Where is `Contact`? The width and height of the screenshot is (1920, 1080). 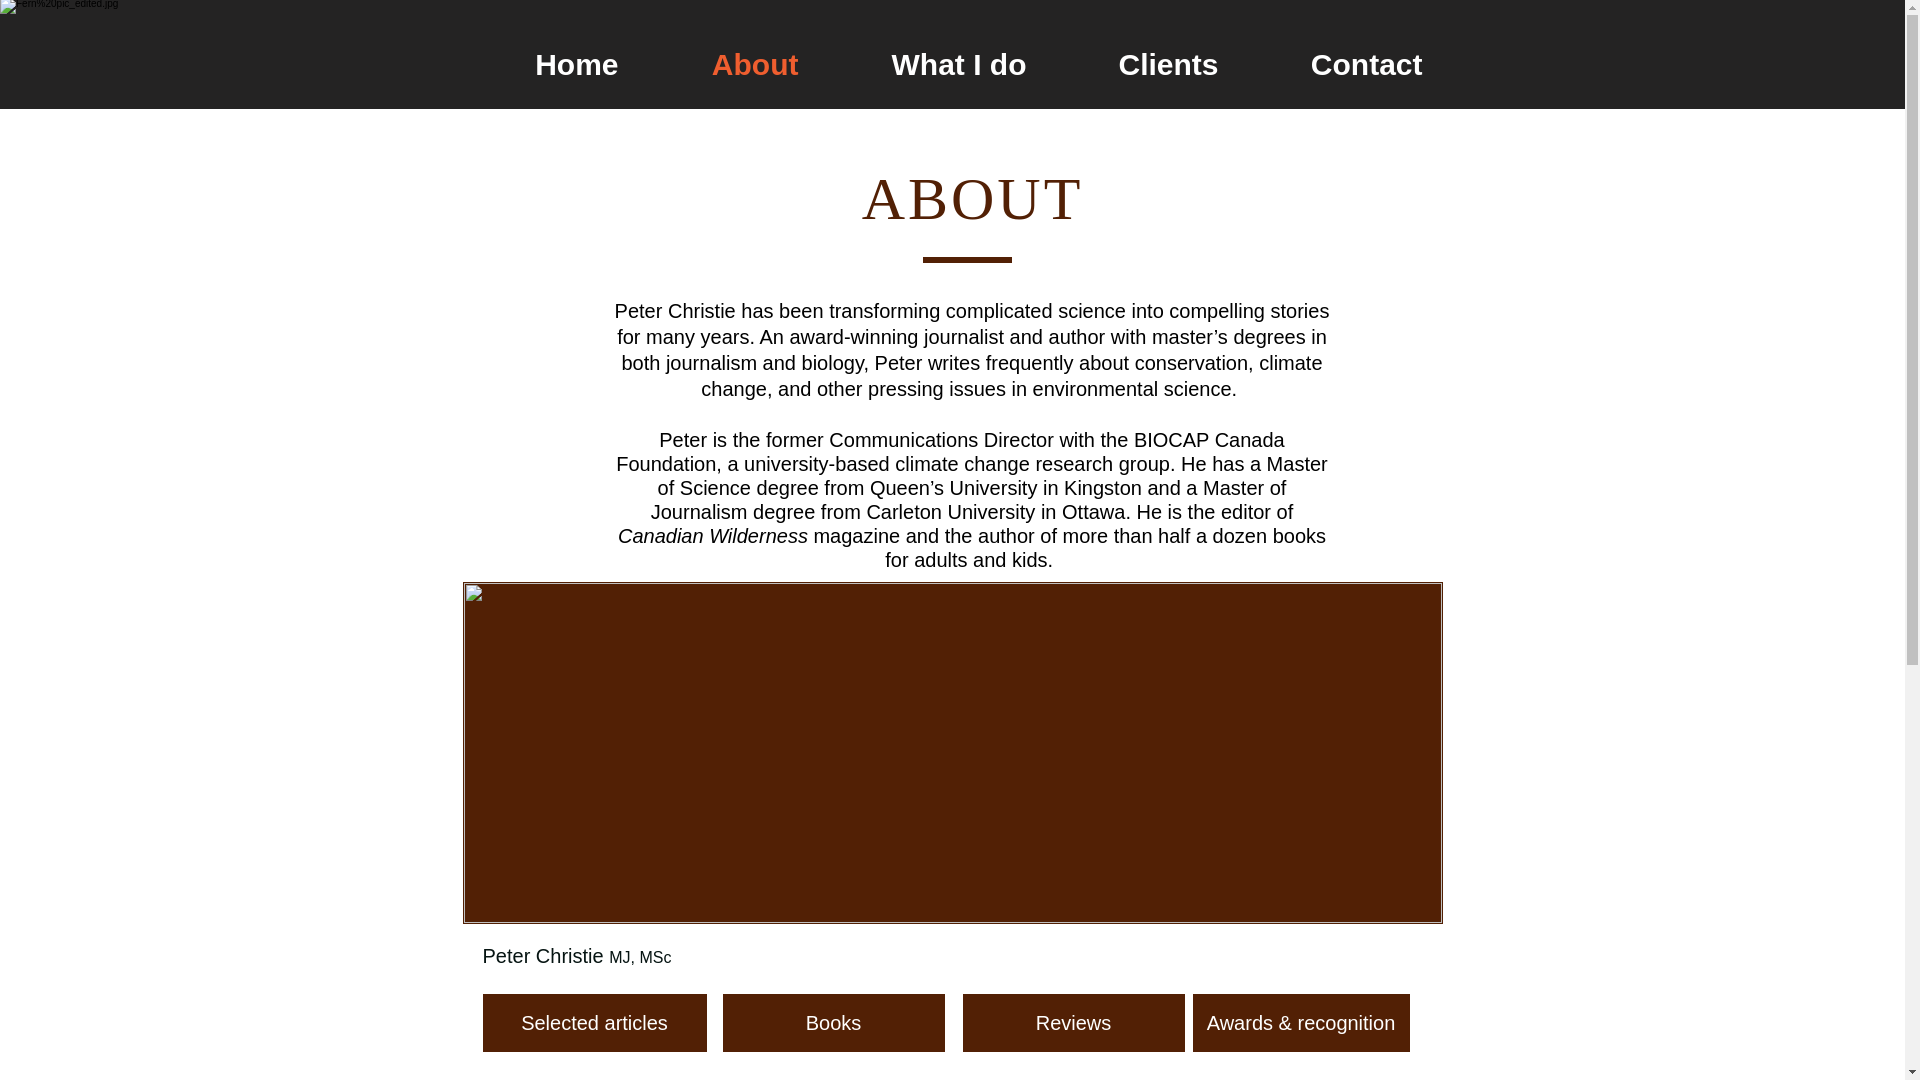
Contact is located at coordinates (1340, 64).